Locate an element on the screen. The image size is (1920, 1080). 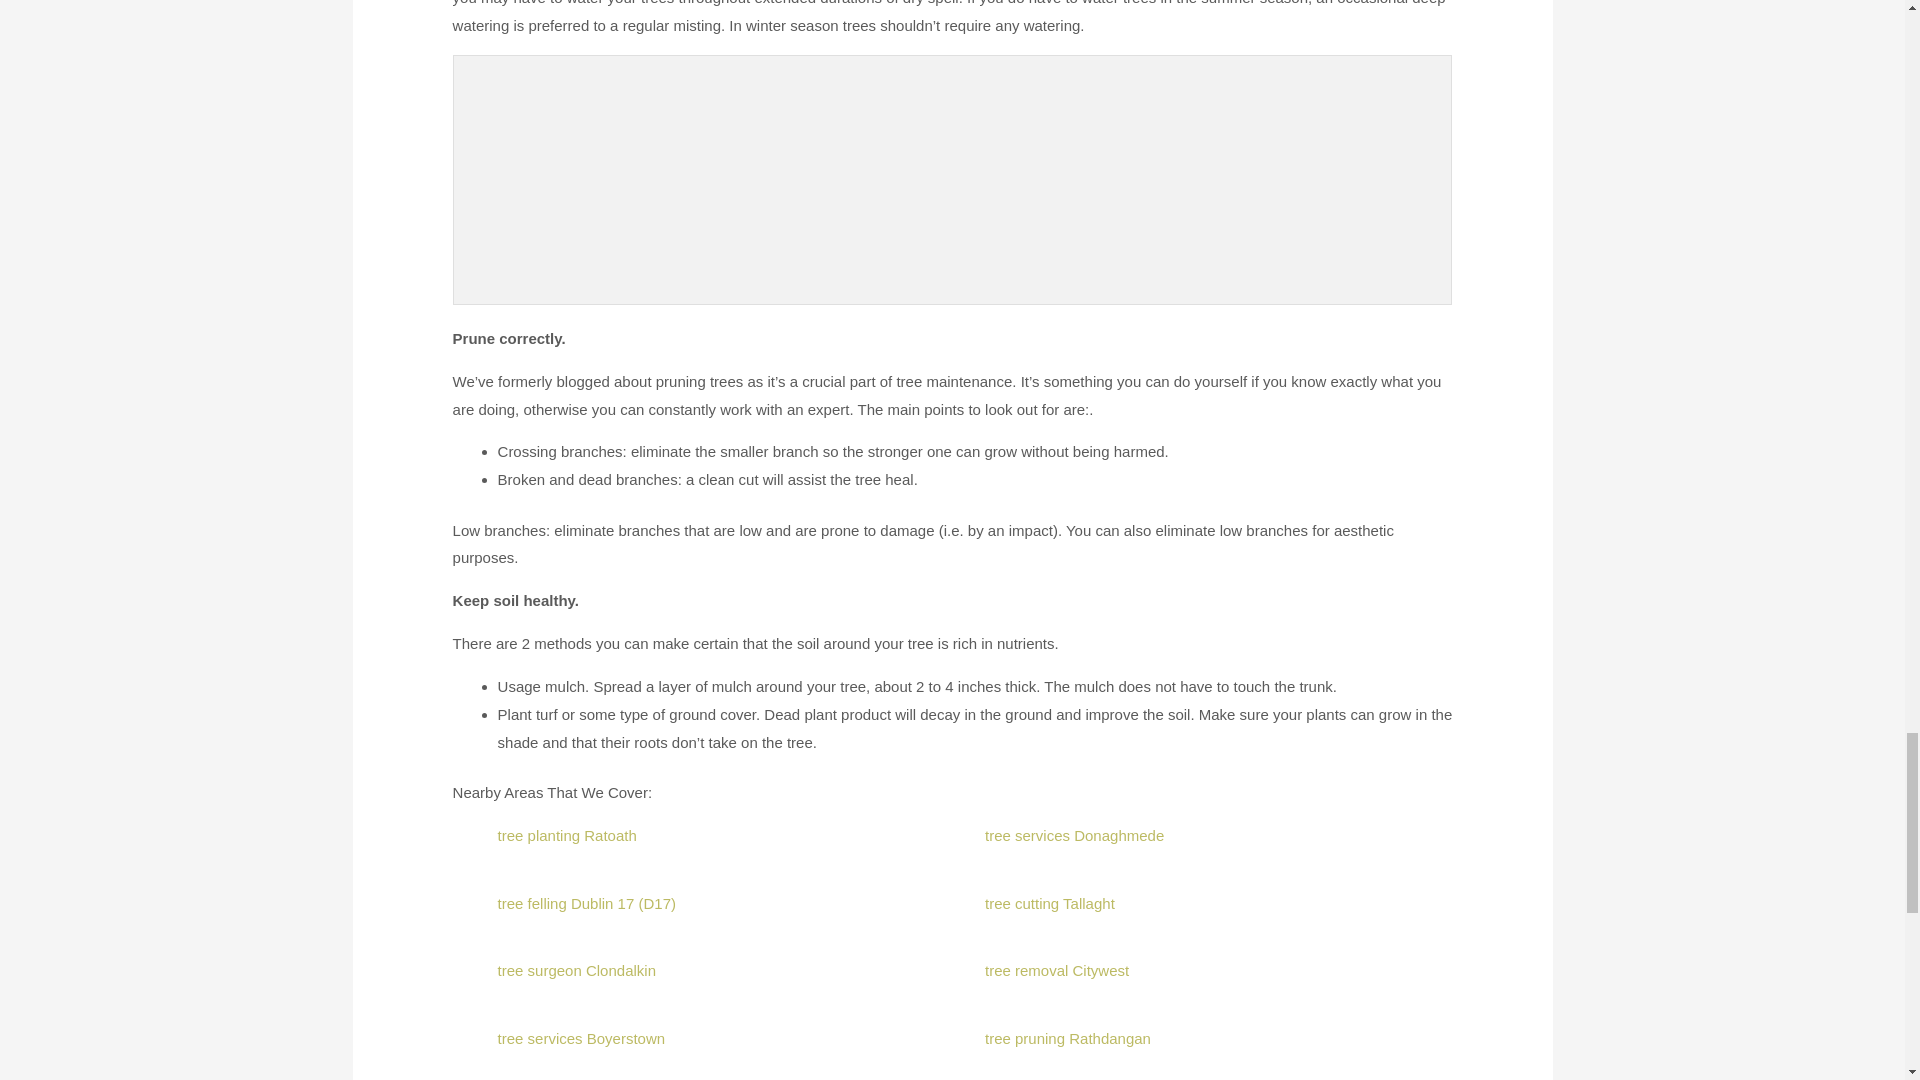
tree services Boyerstown is located at coordinates (582, 1038).